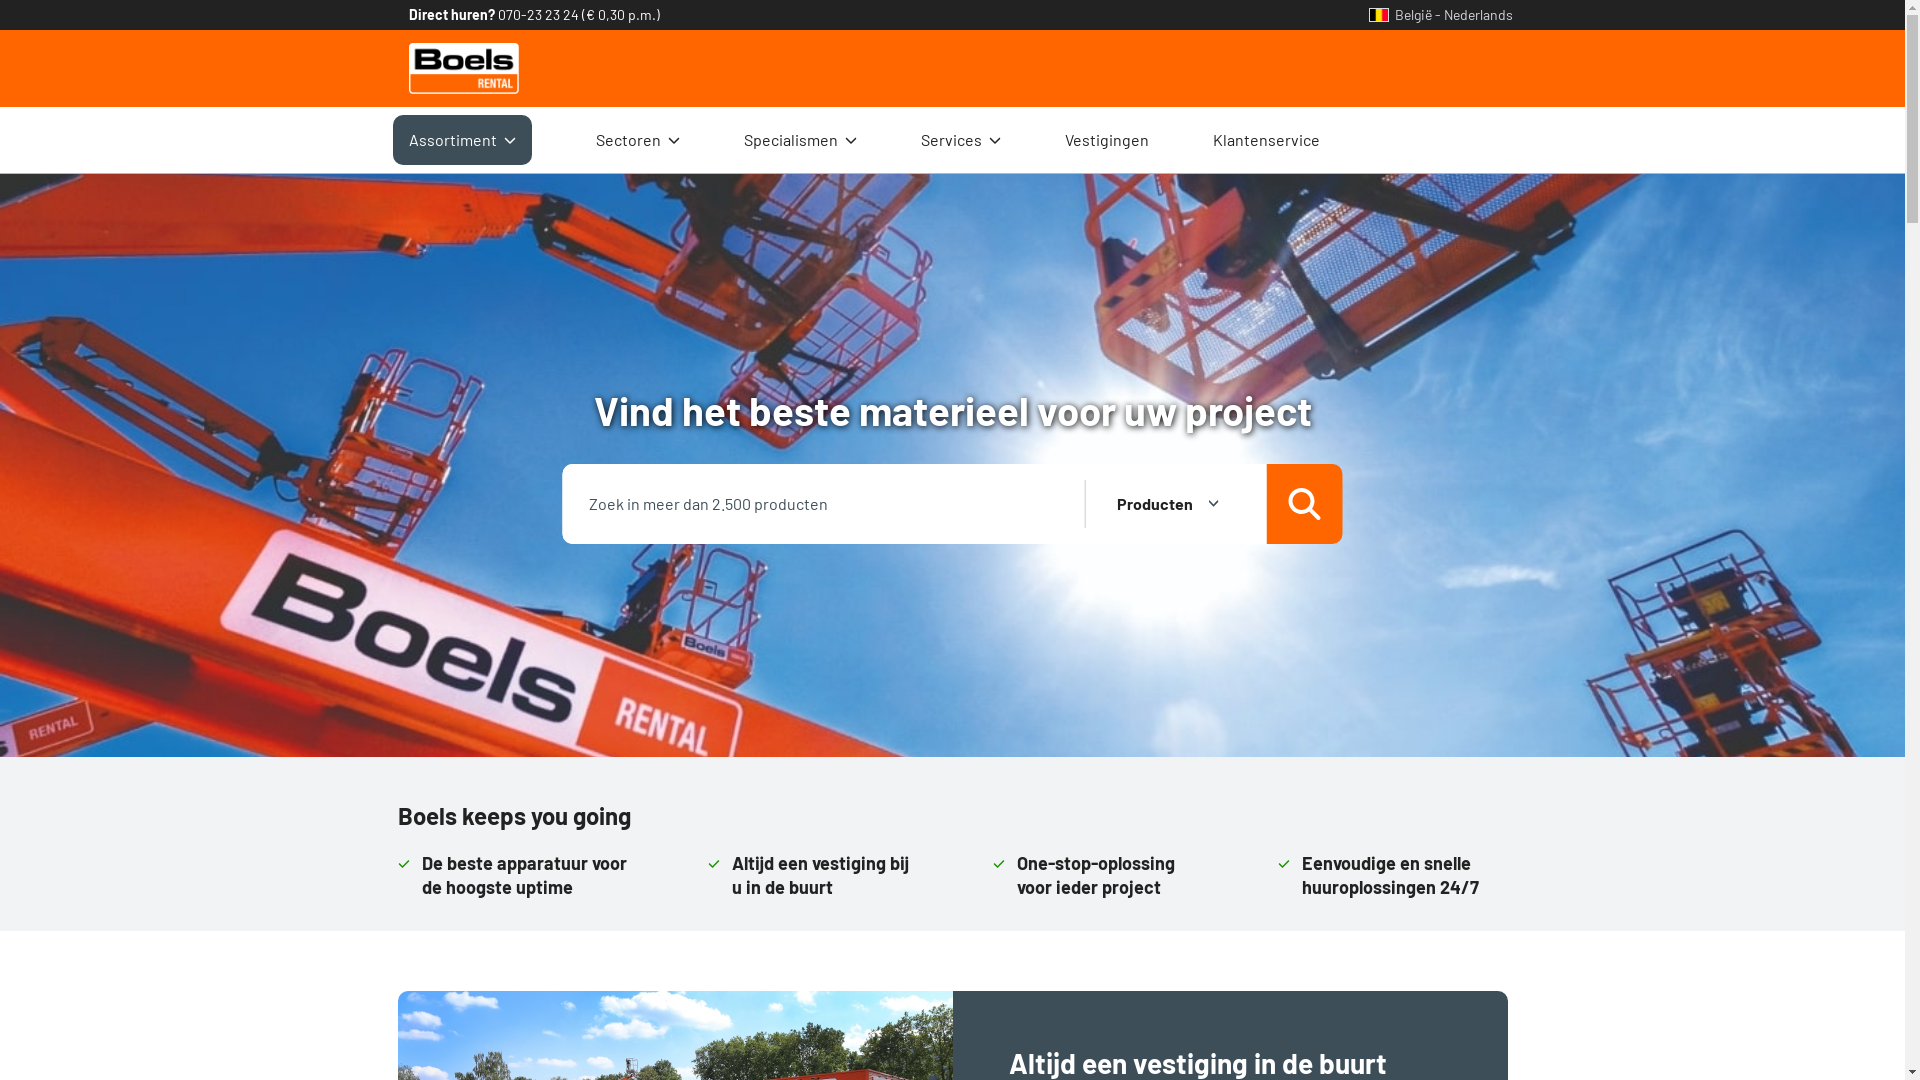 The height and width of the screenshot is (1080, 1920). What do you see at coordinates (1106, 140) in the screenshot?
I see `Vestigingen` at bounding box center [1106, 140].